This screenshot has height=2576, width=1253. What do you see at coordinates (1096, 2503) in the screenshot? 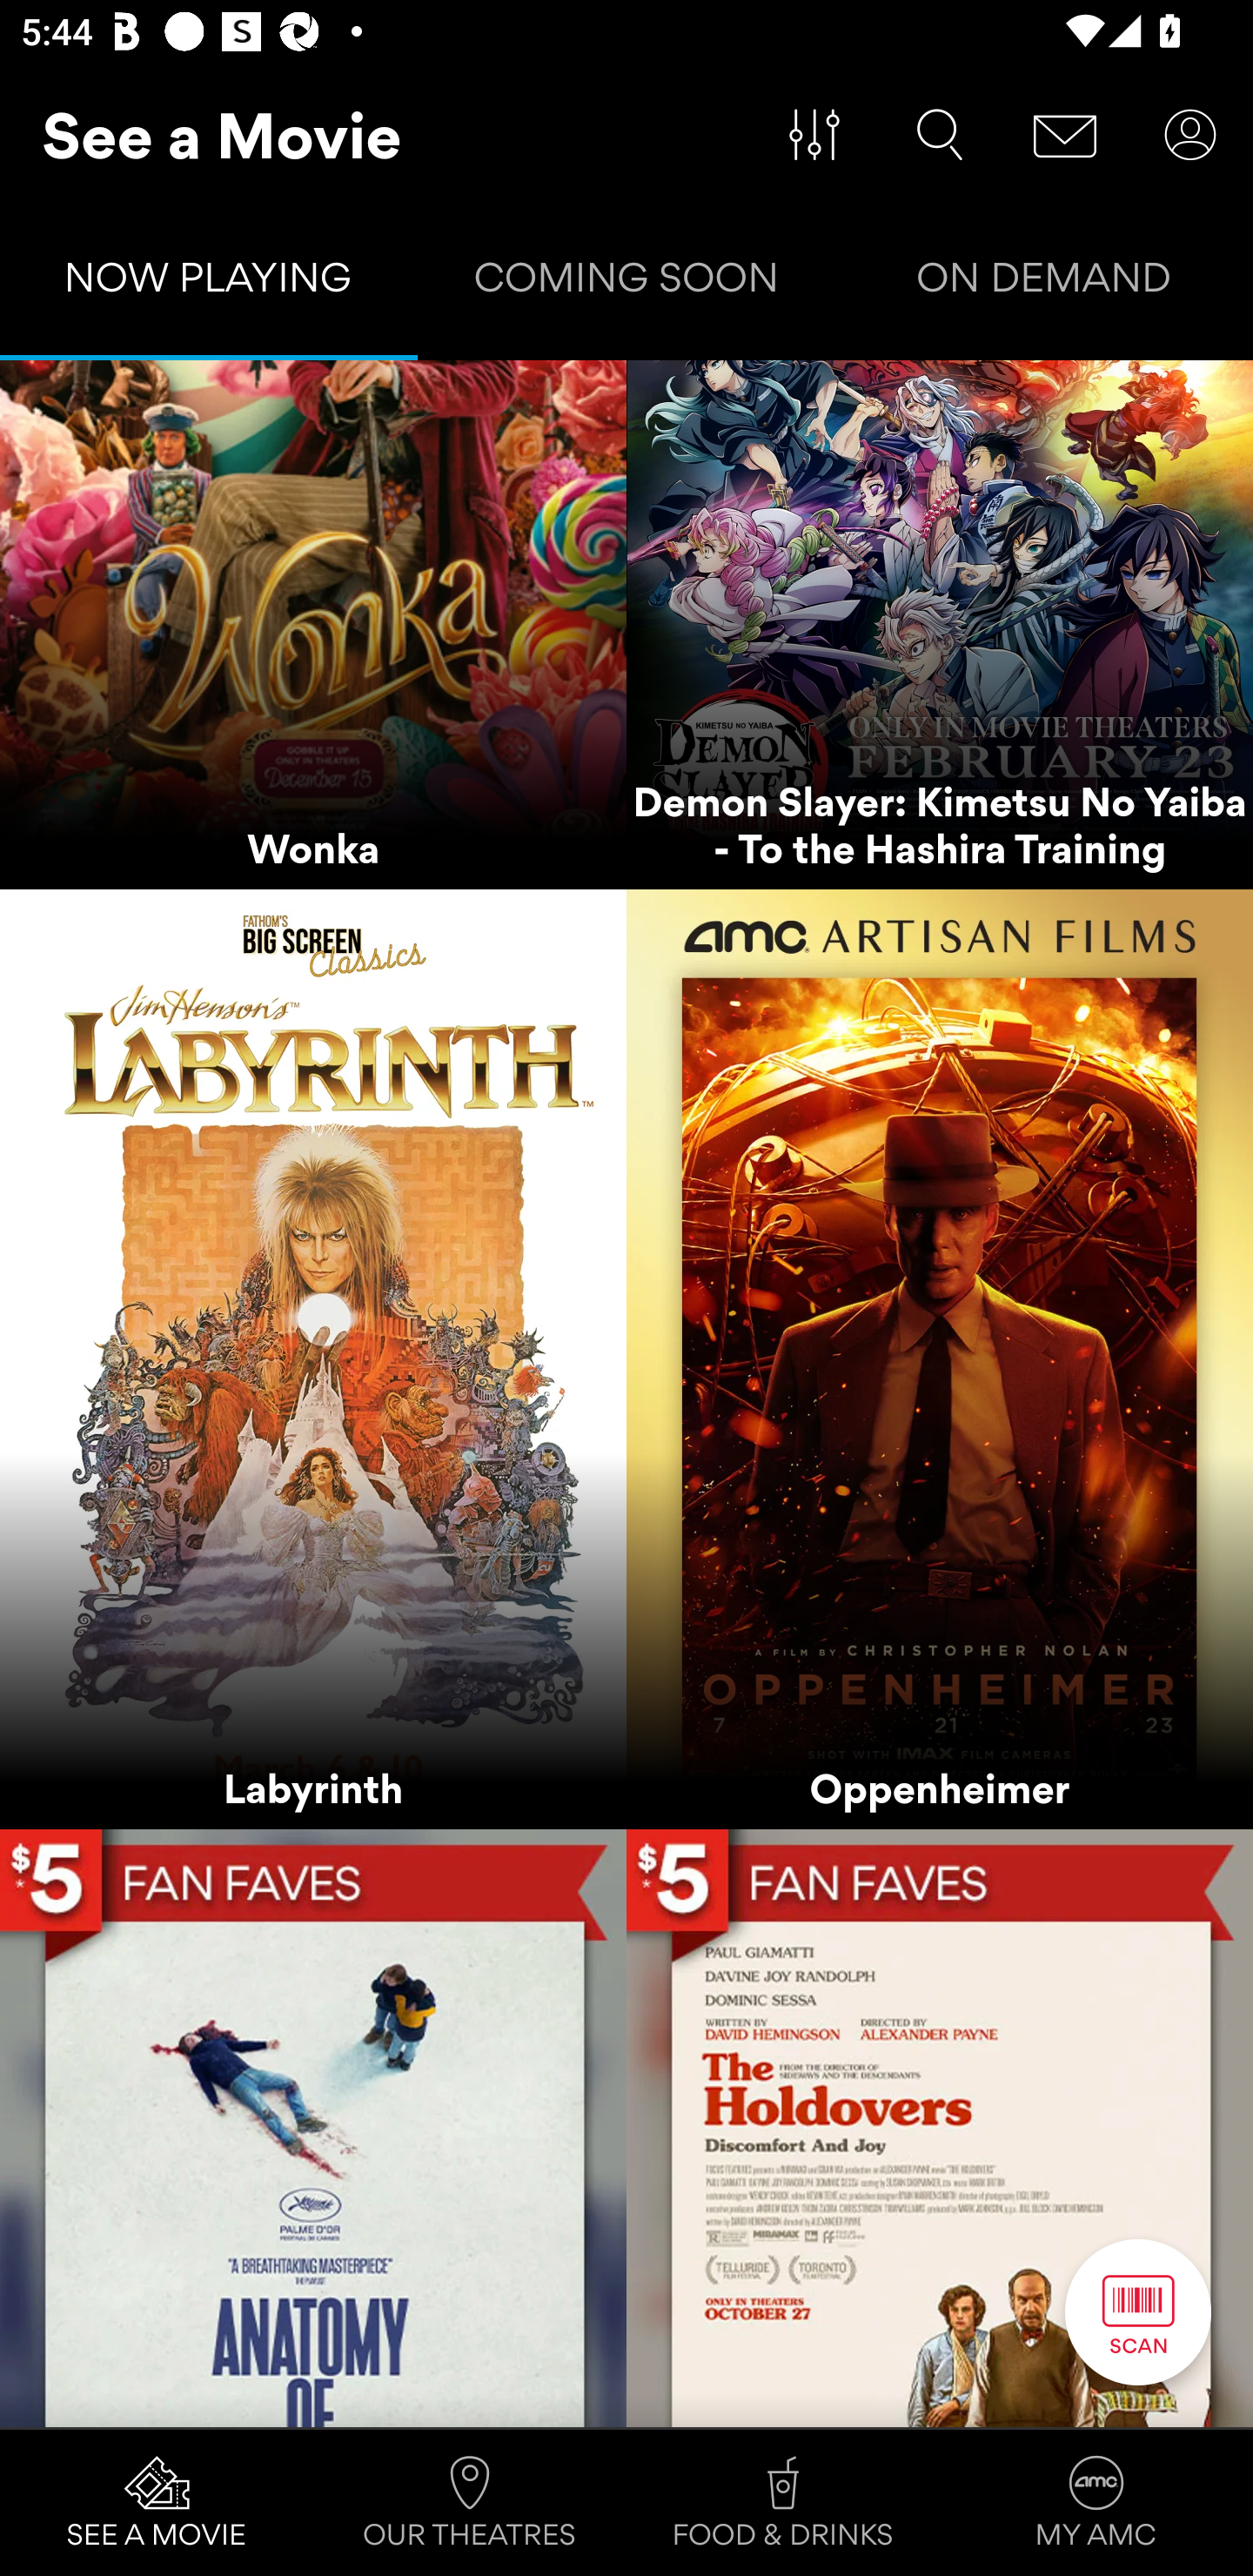
I see `MY AMC
Tab 4 of 4` at bounding box center [1096, 2503].